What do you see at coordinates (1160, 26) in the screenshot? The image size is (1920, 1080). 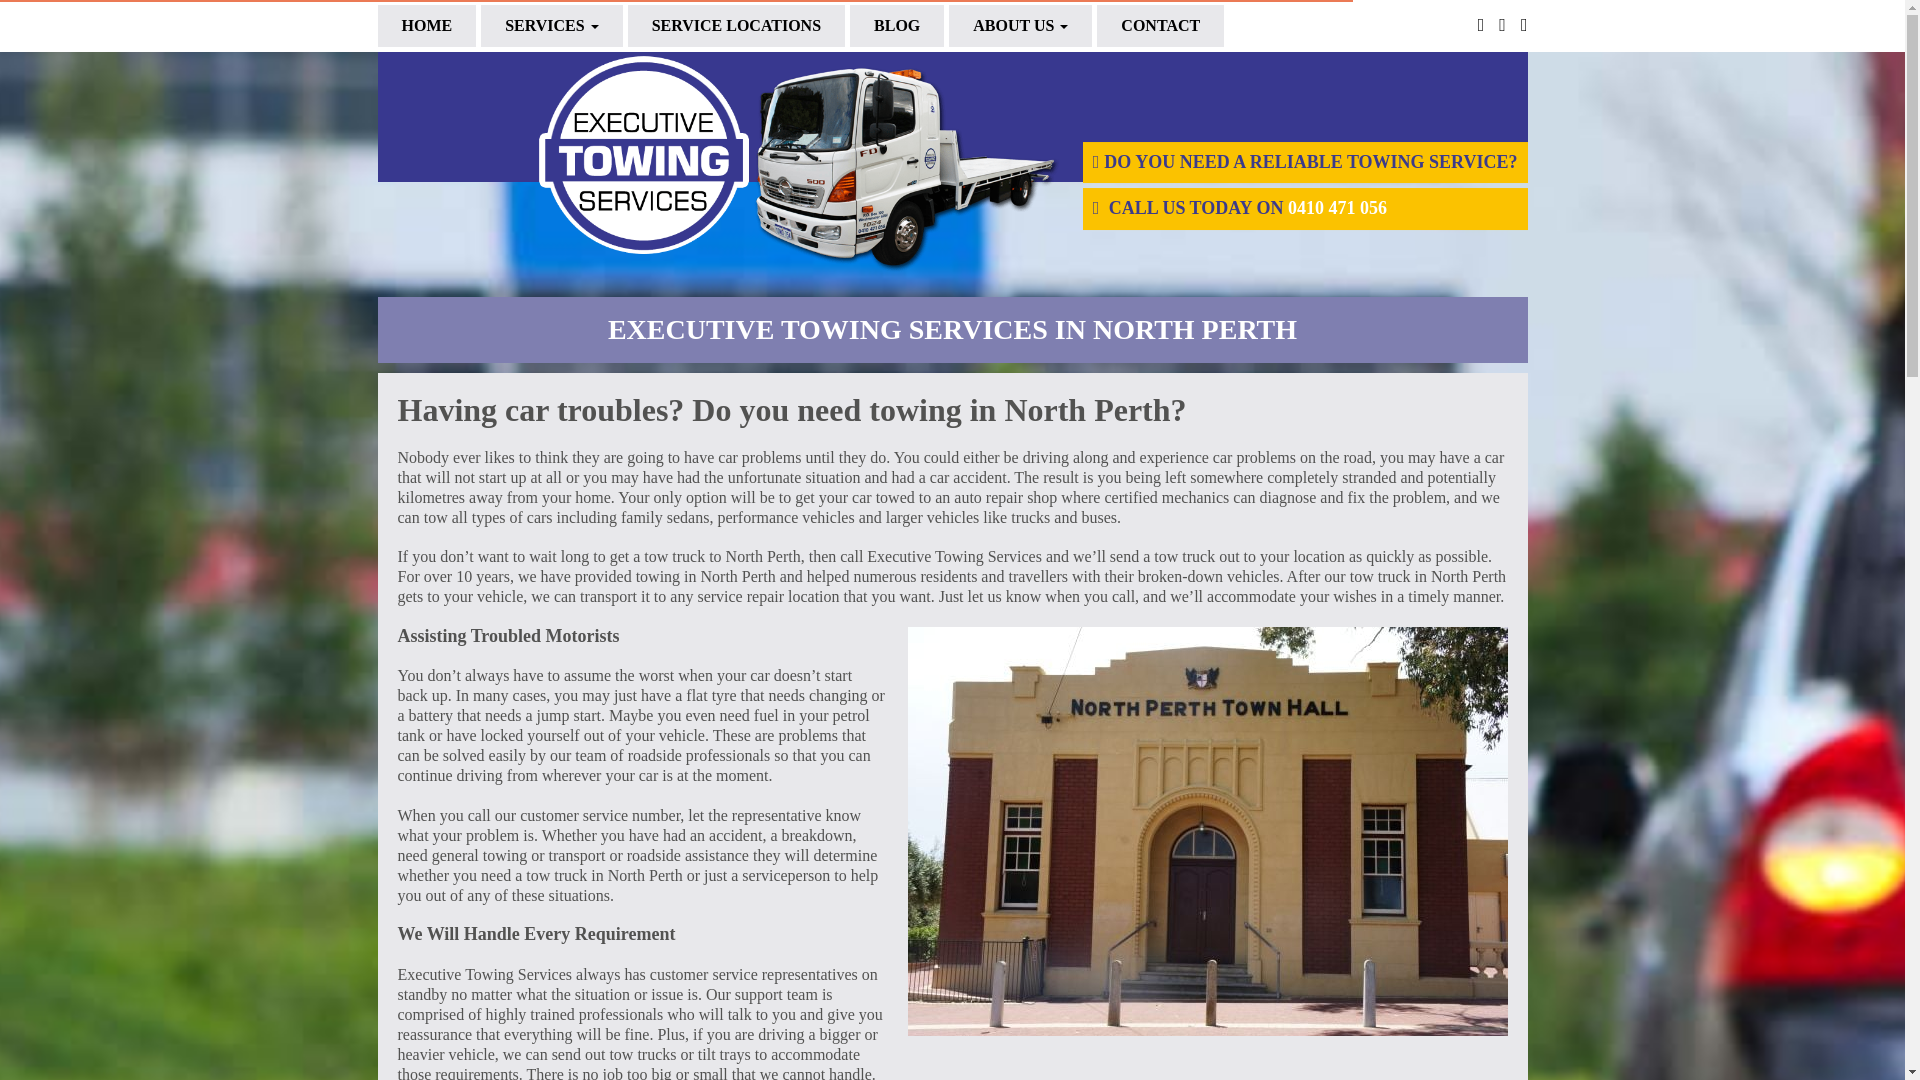 I see `CONTACT` at bounding box center [1160, 26].